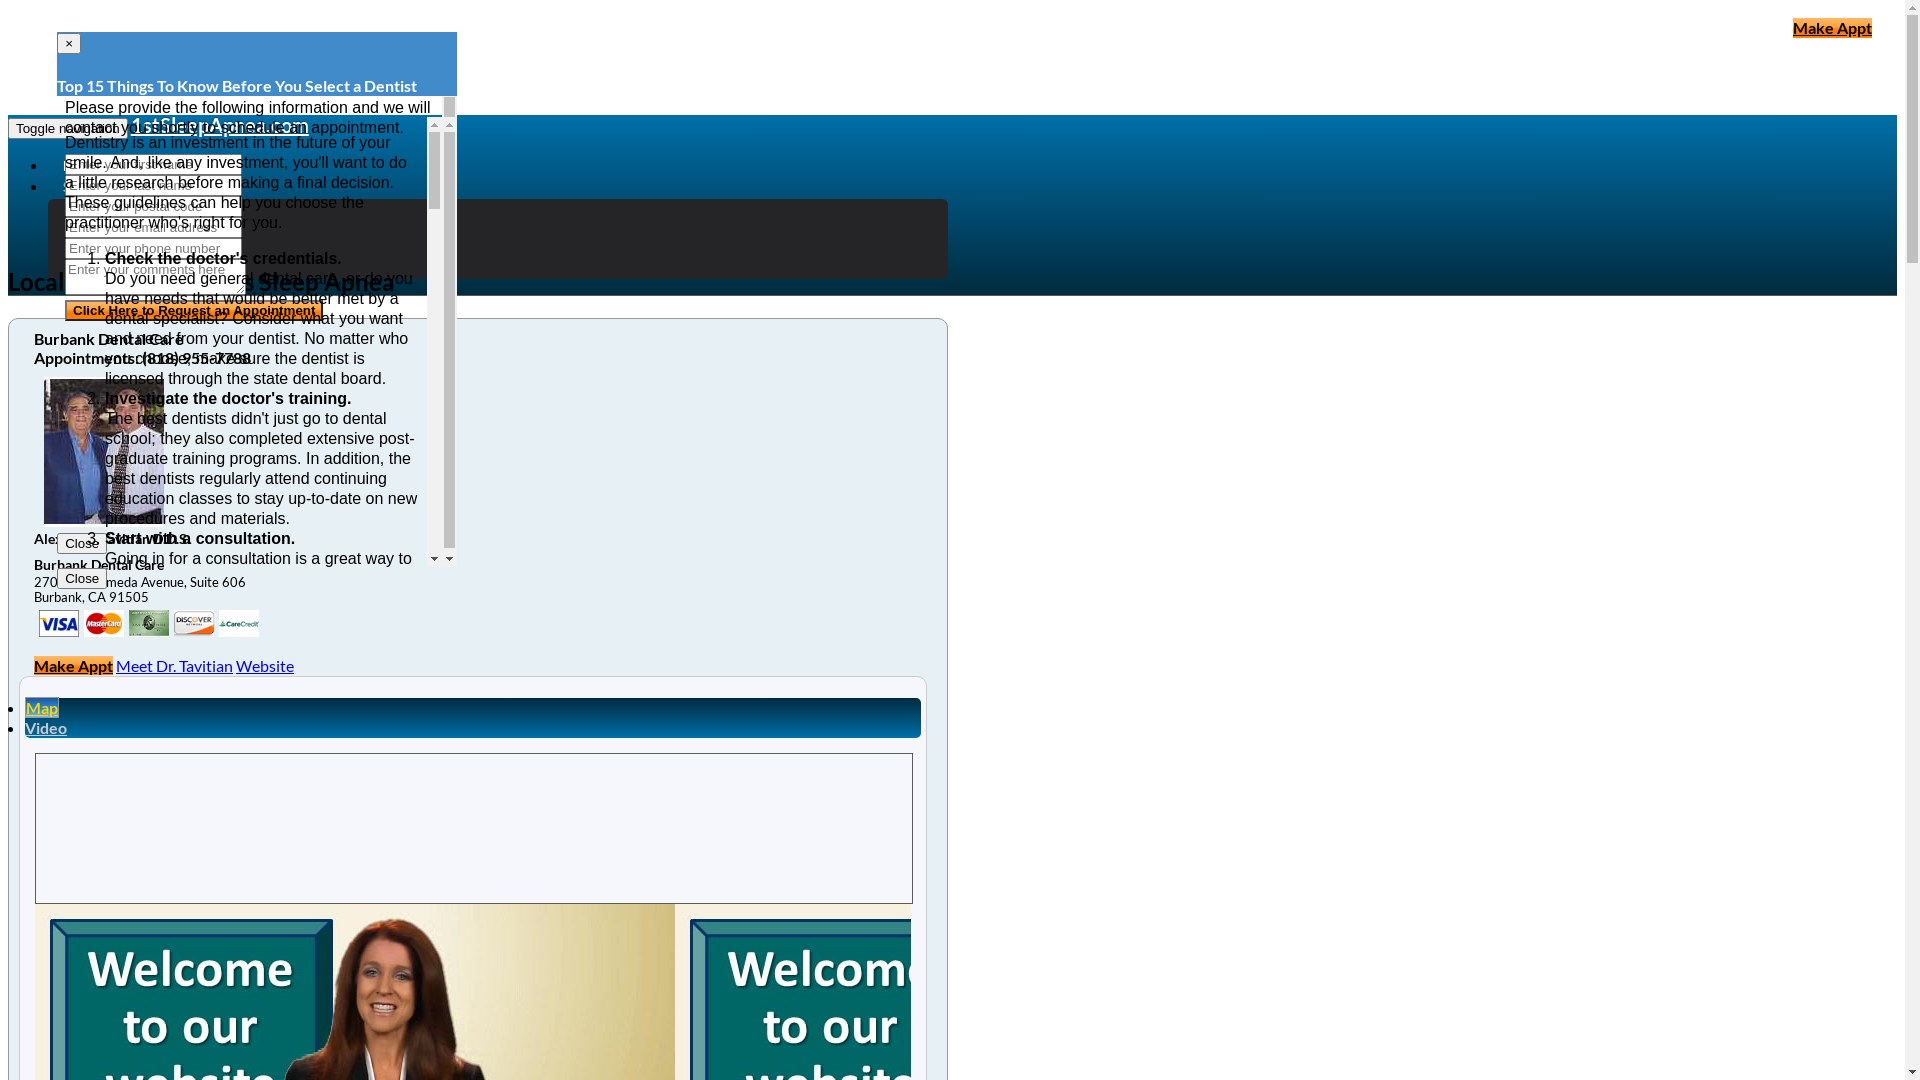 The height and width of the screenshot is (1080, 1920). I want to click on Snoring Relief, so click(136, 208).